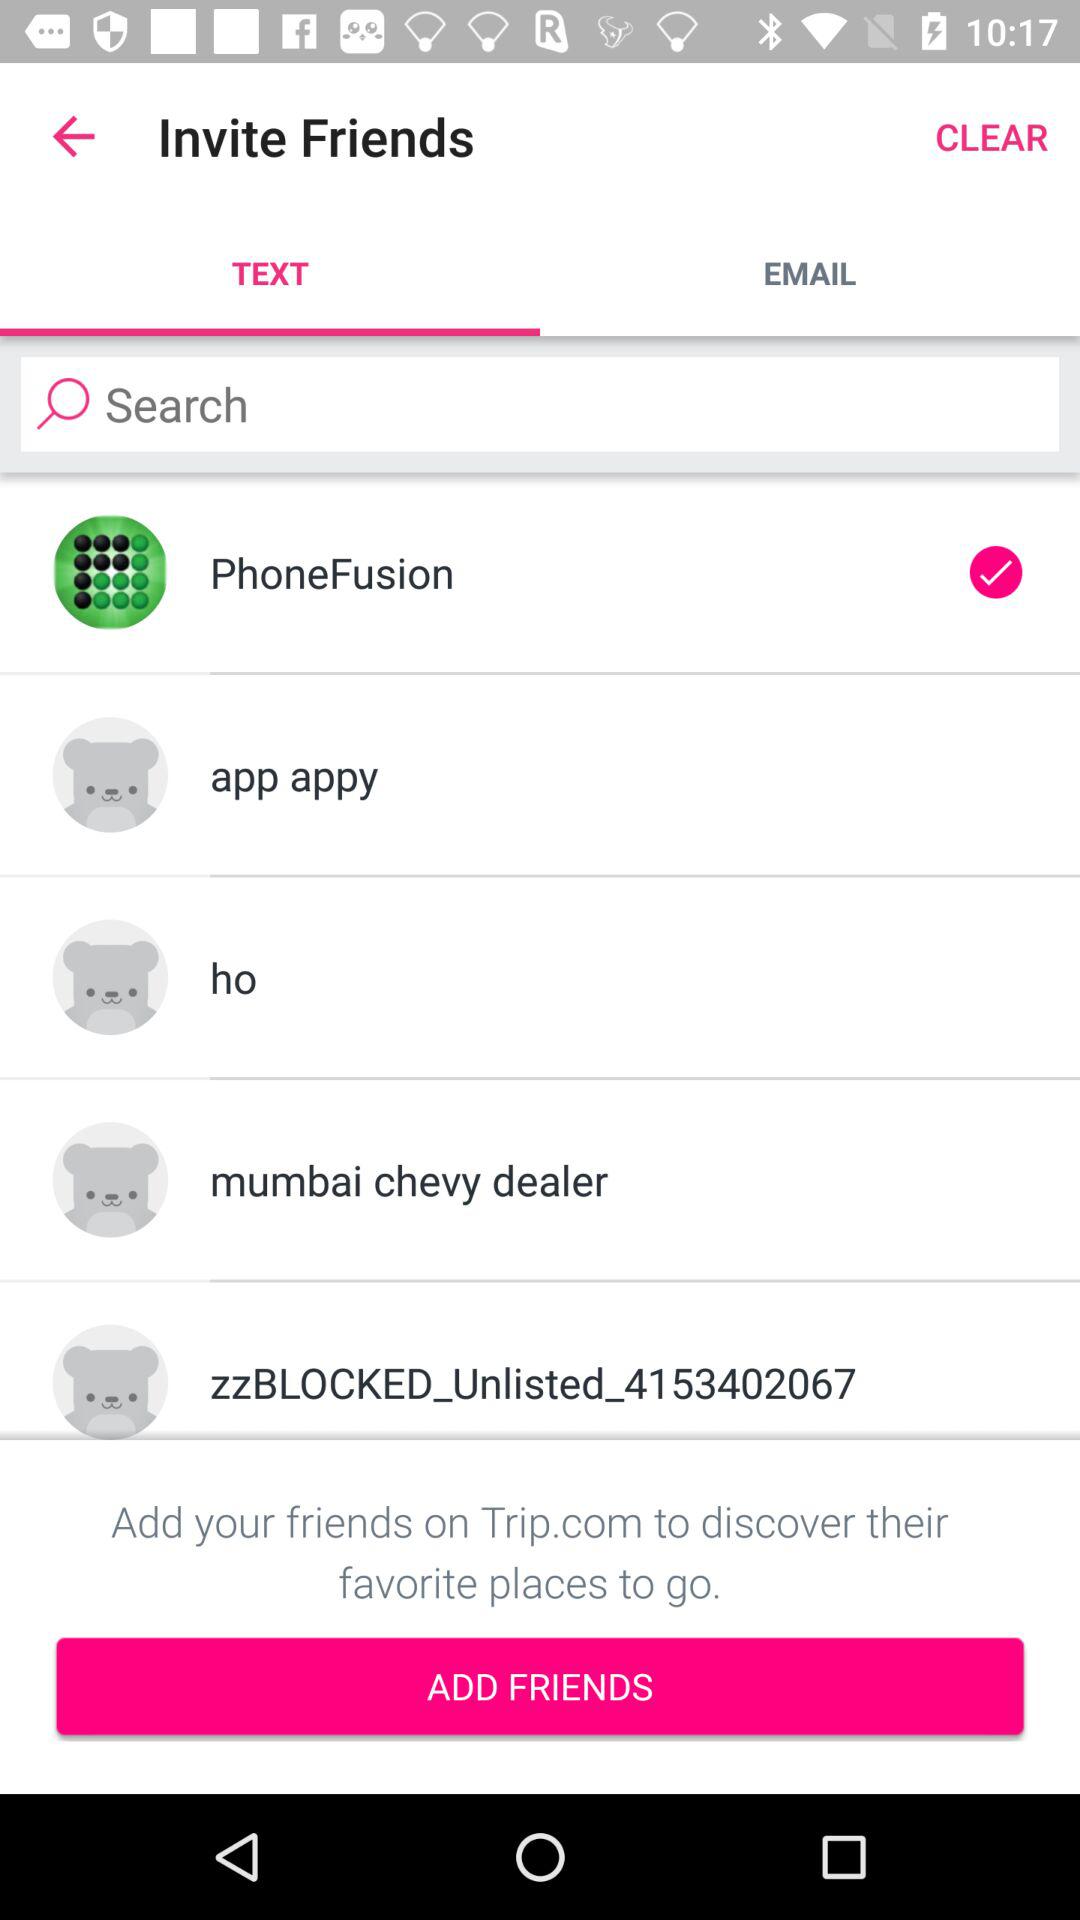 The height and width of the screenshot is (1920, 1080). What do you see at coordinates (810, 272) in the screenshot?
I see `select icon next to text icon` at bounding box center [810, 272].